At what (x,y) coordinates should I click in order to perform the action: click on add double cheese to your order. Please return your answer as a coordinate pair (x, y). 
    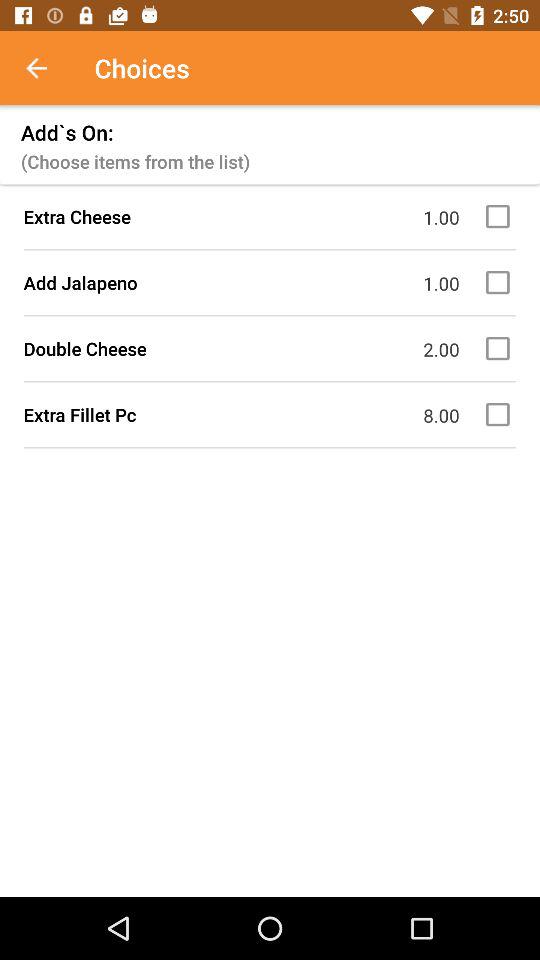
    Looking at the image, I should click on (501, 348).